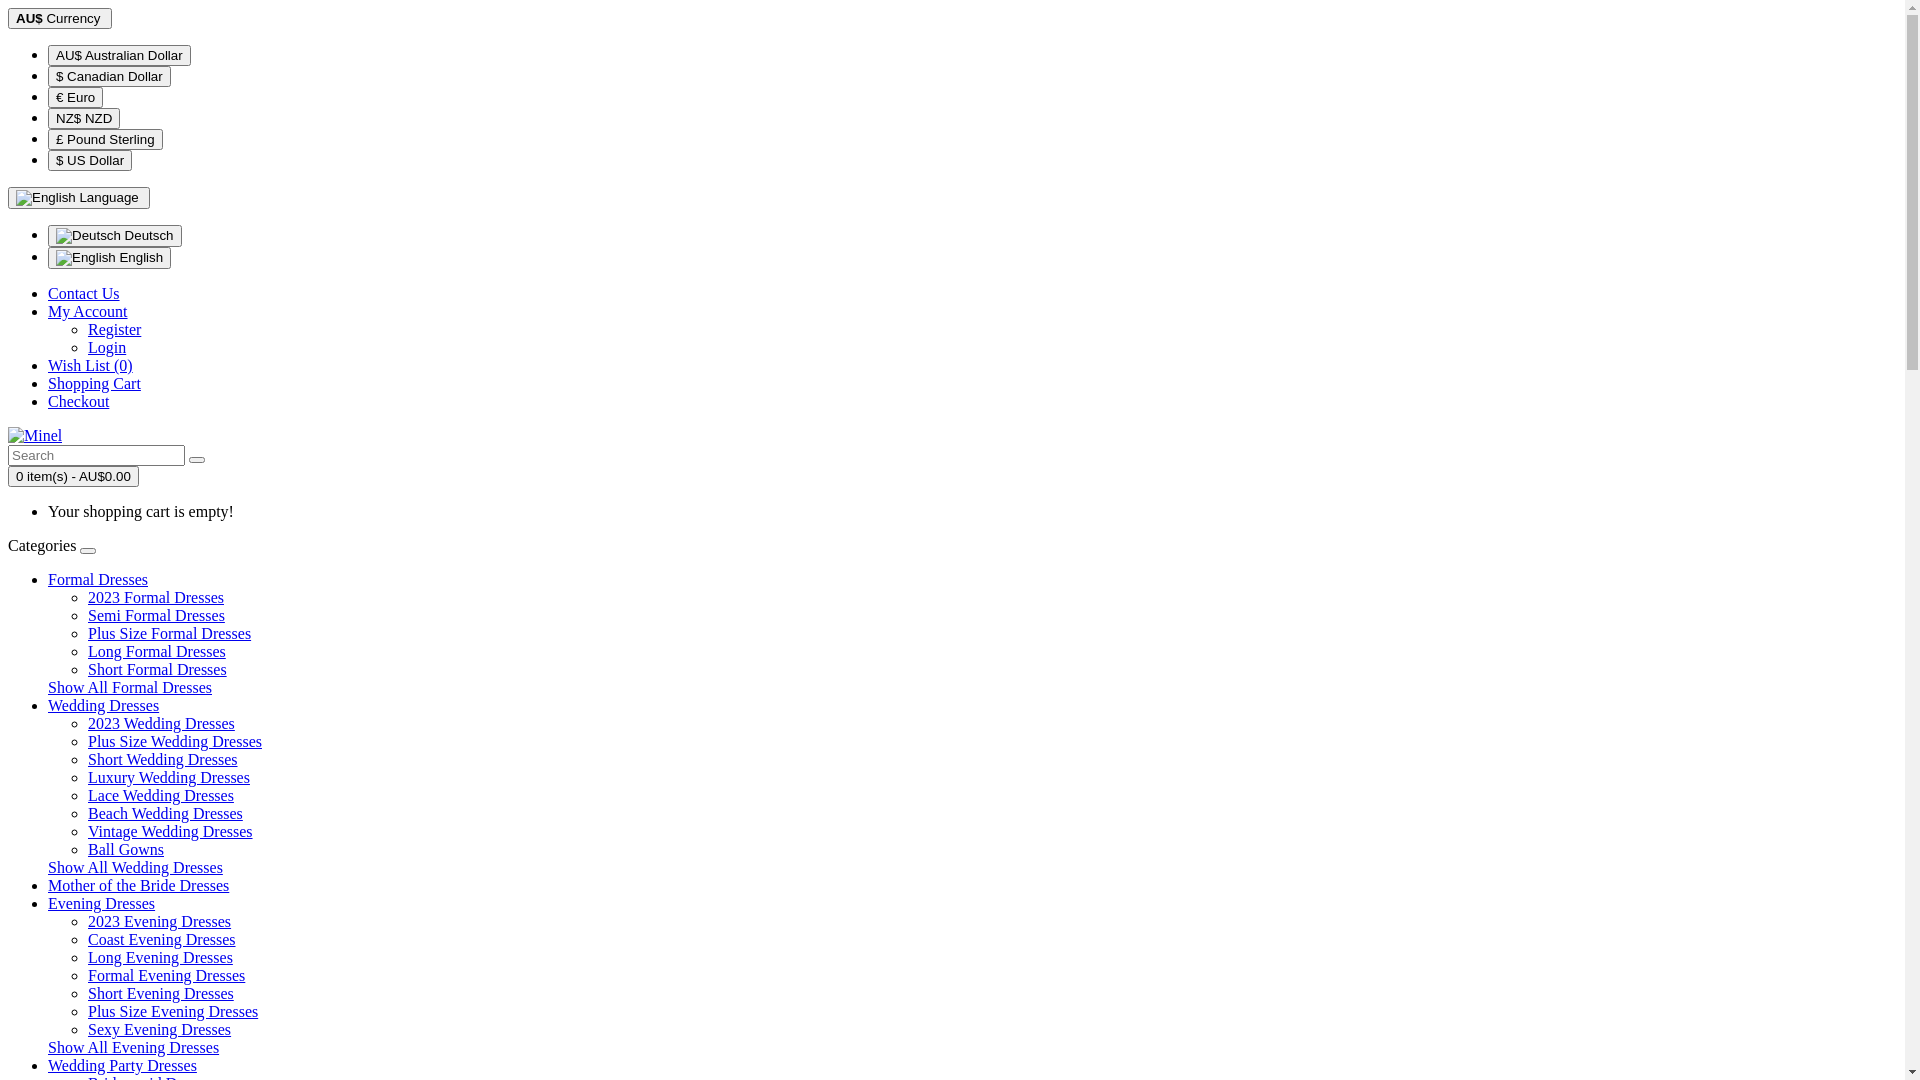  I want to click on Checkout, so click(78, 402).